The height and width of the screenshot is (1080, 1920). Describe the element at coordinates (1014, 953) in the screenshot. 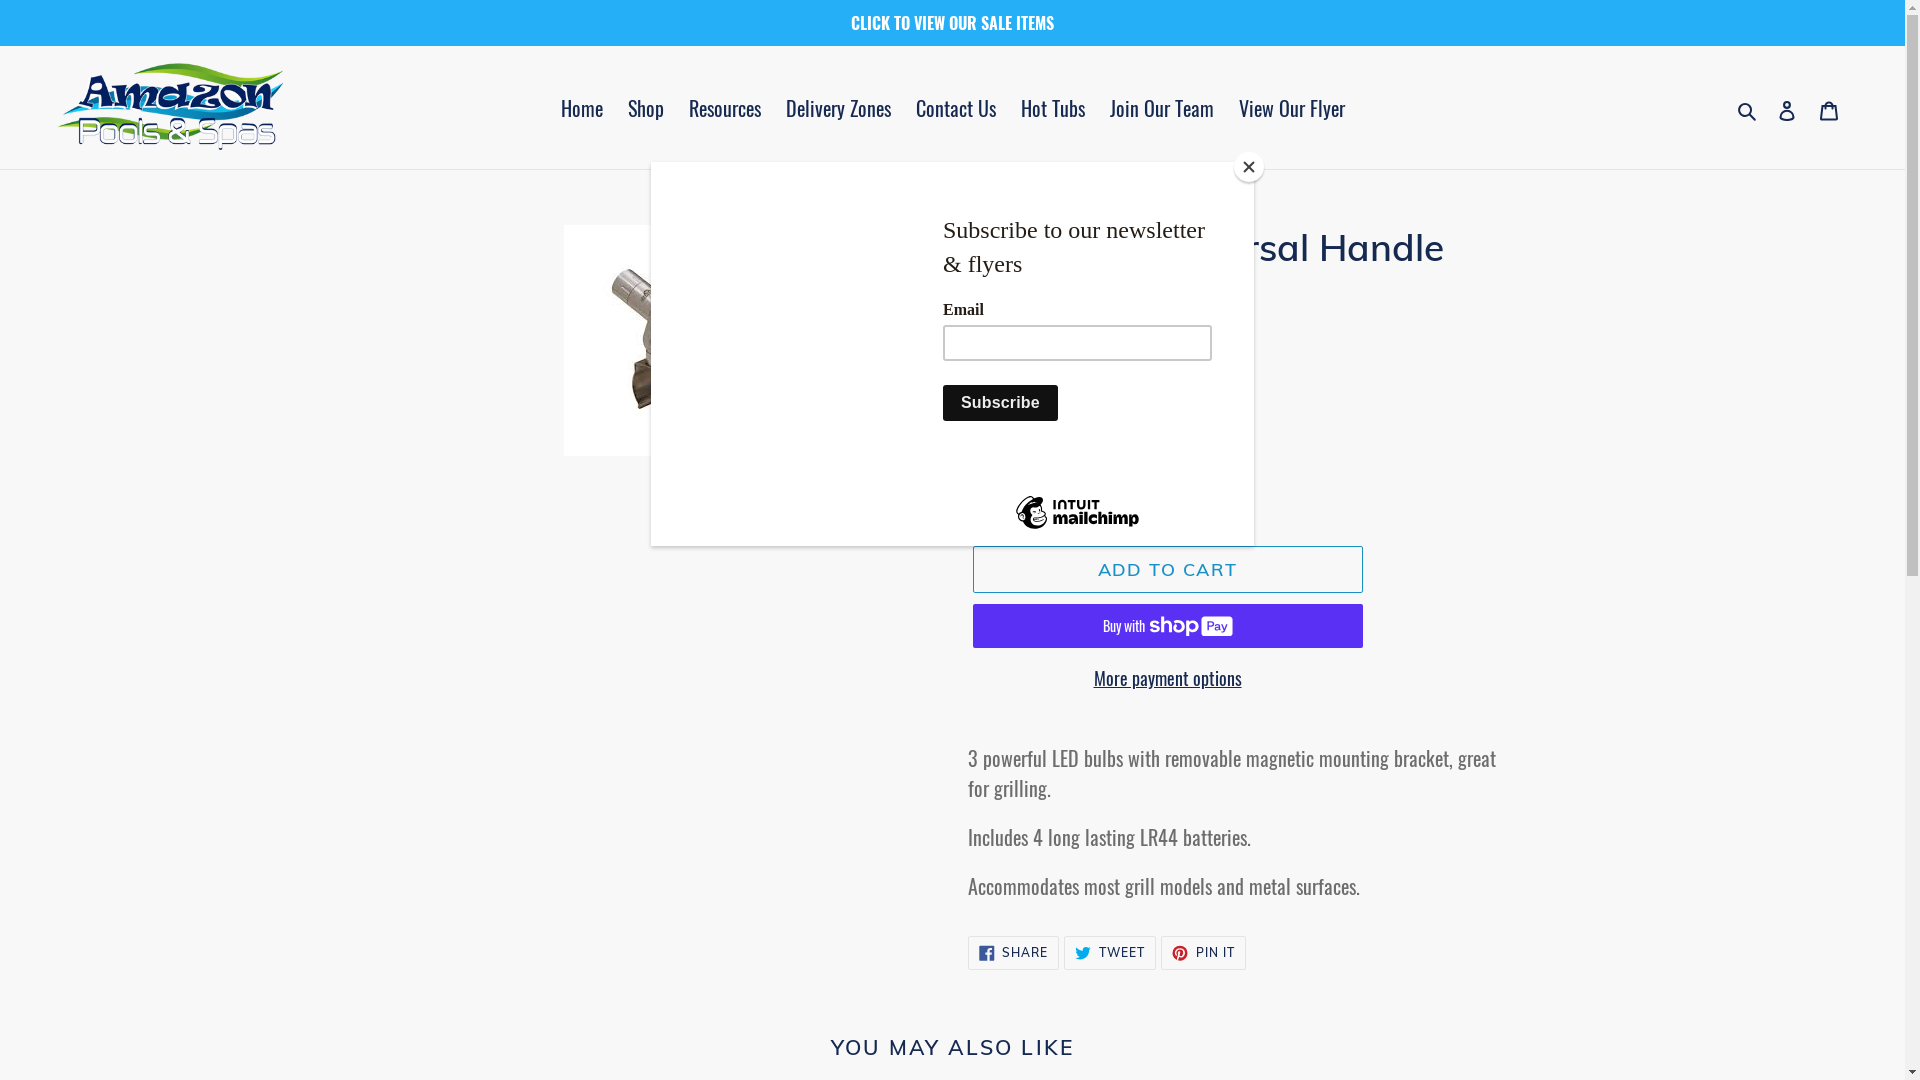

I see `SHARE
SHARE ON FACEBOOK` at that location.